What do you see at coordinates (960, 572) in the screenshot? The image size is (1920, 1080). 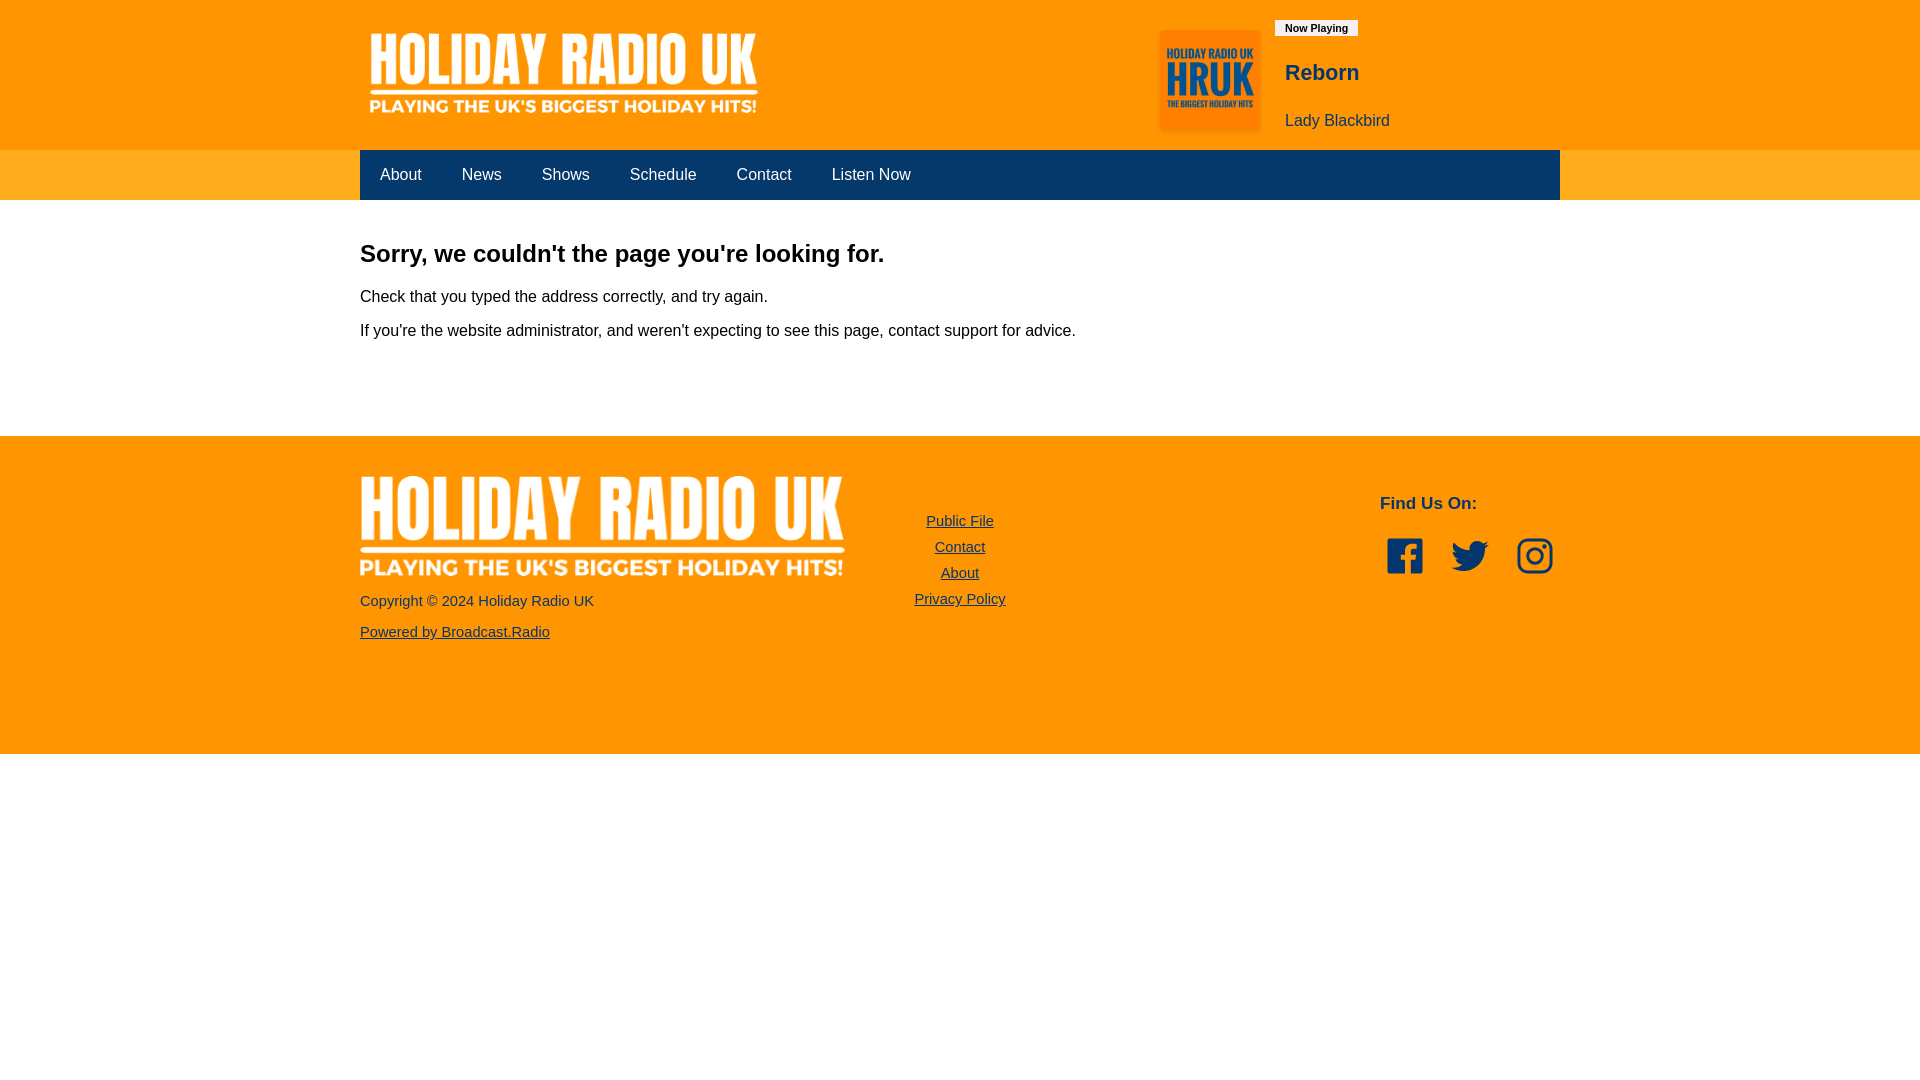 I see `About` at bounding box center [960, 572].